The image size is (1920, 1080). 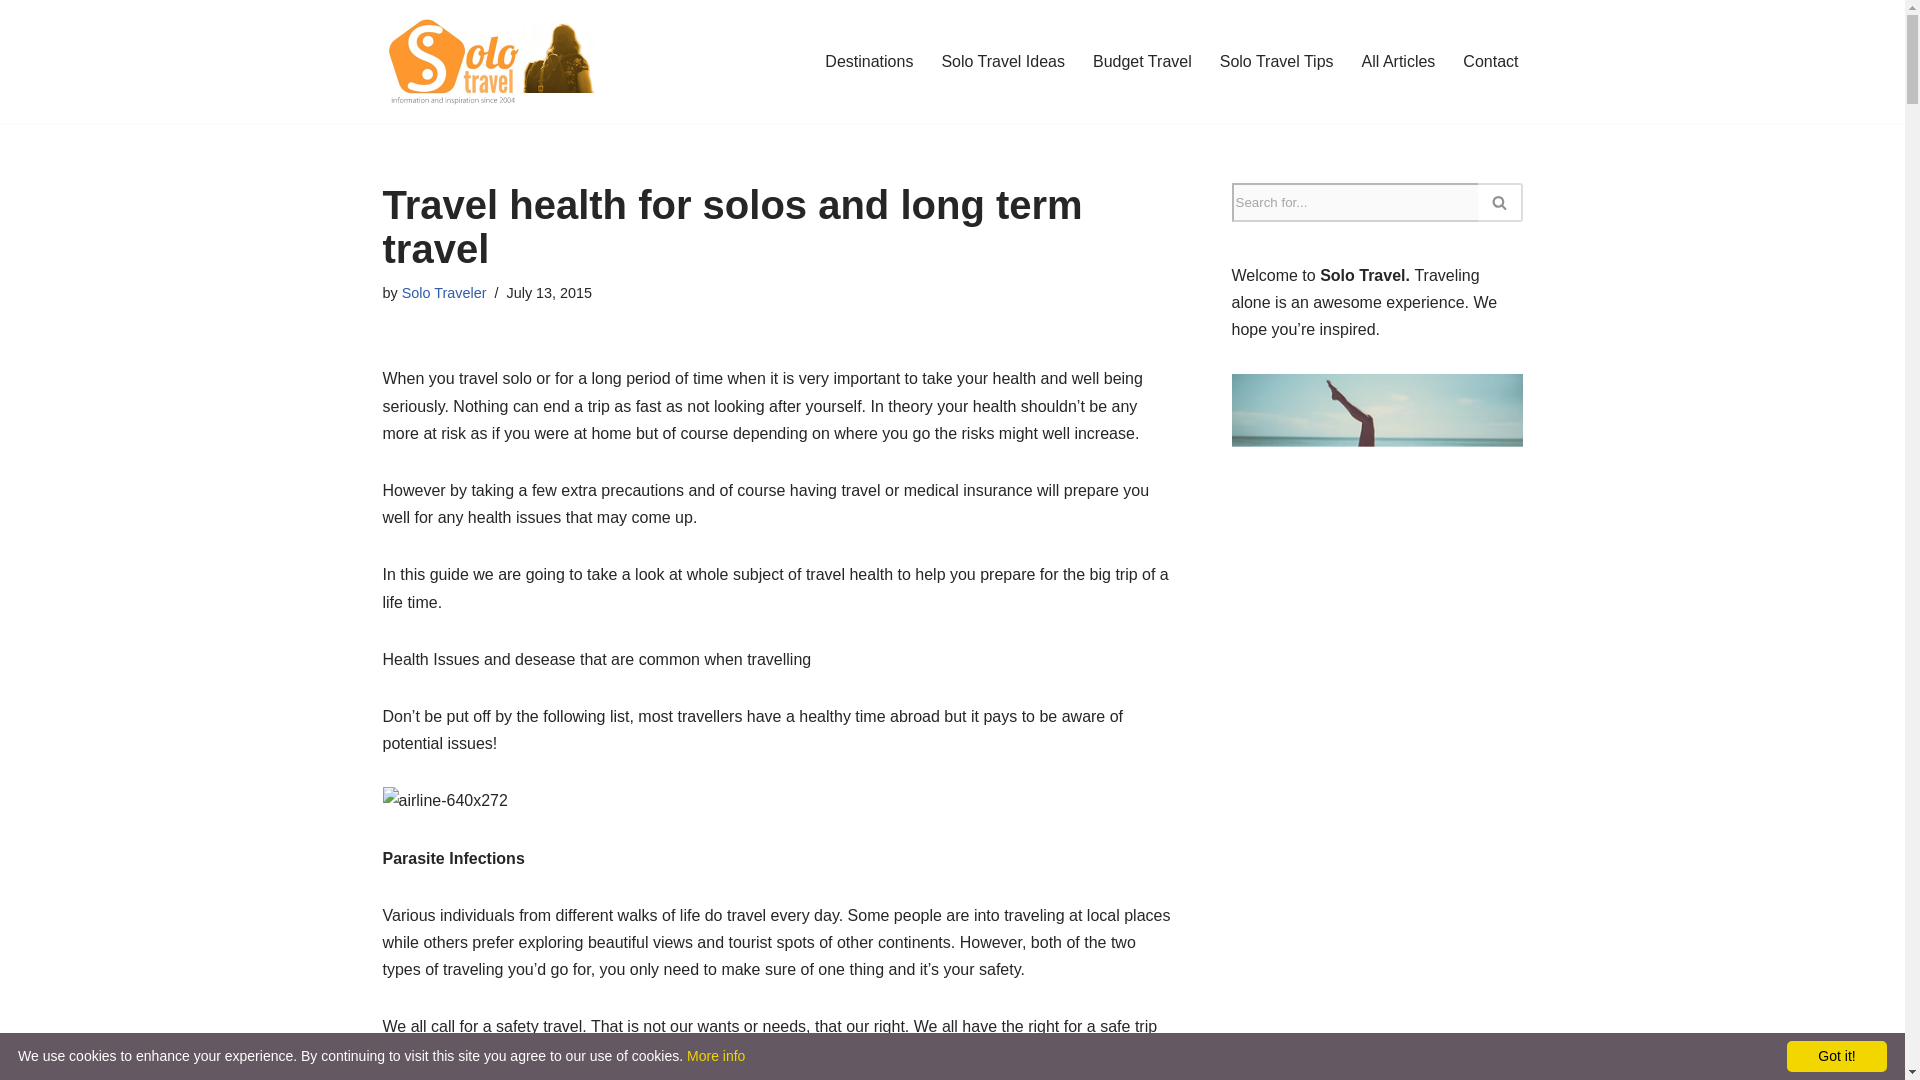 What do you see at coordinates (869, 60) in the screenshot?
I see `Destinations` at bounding box center [869, 60].